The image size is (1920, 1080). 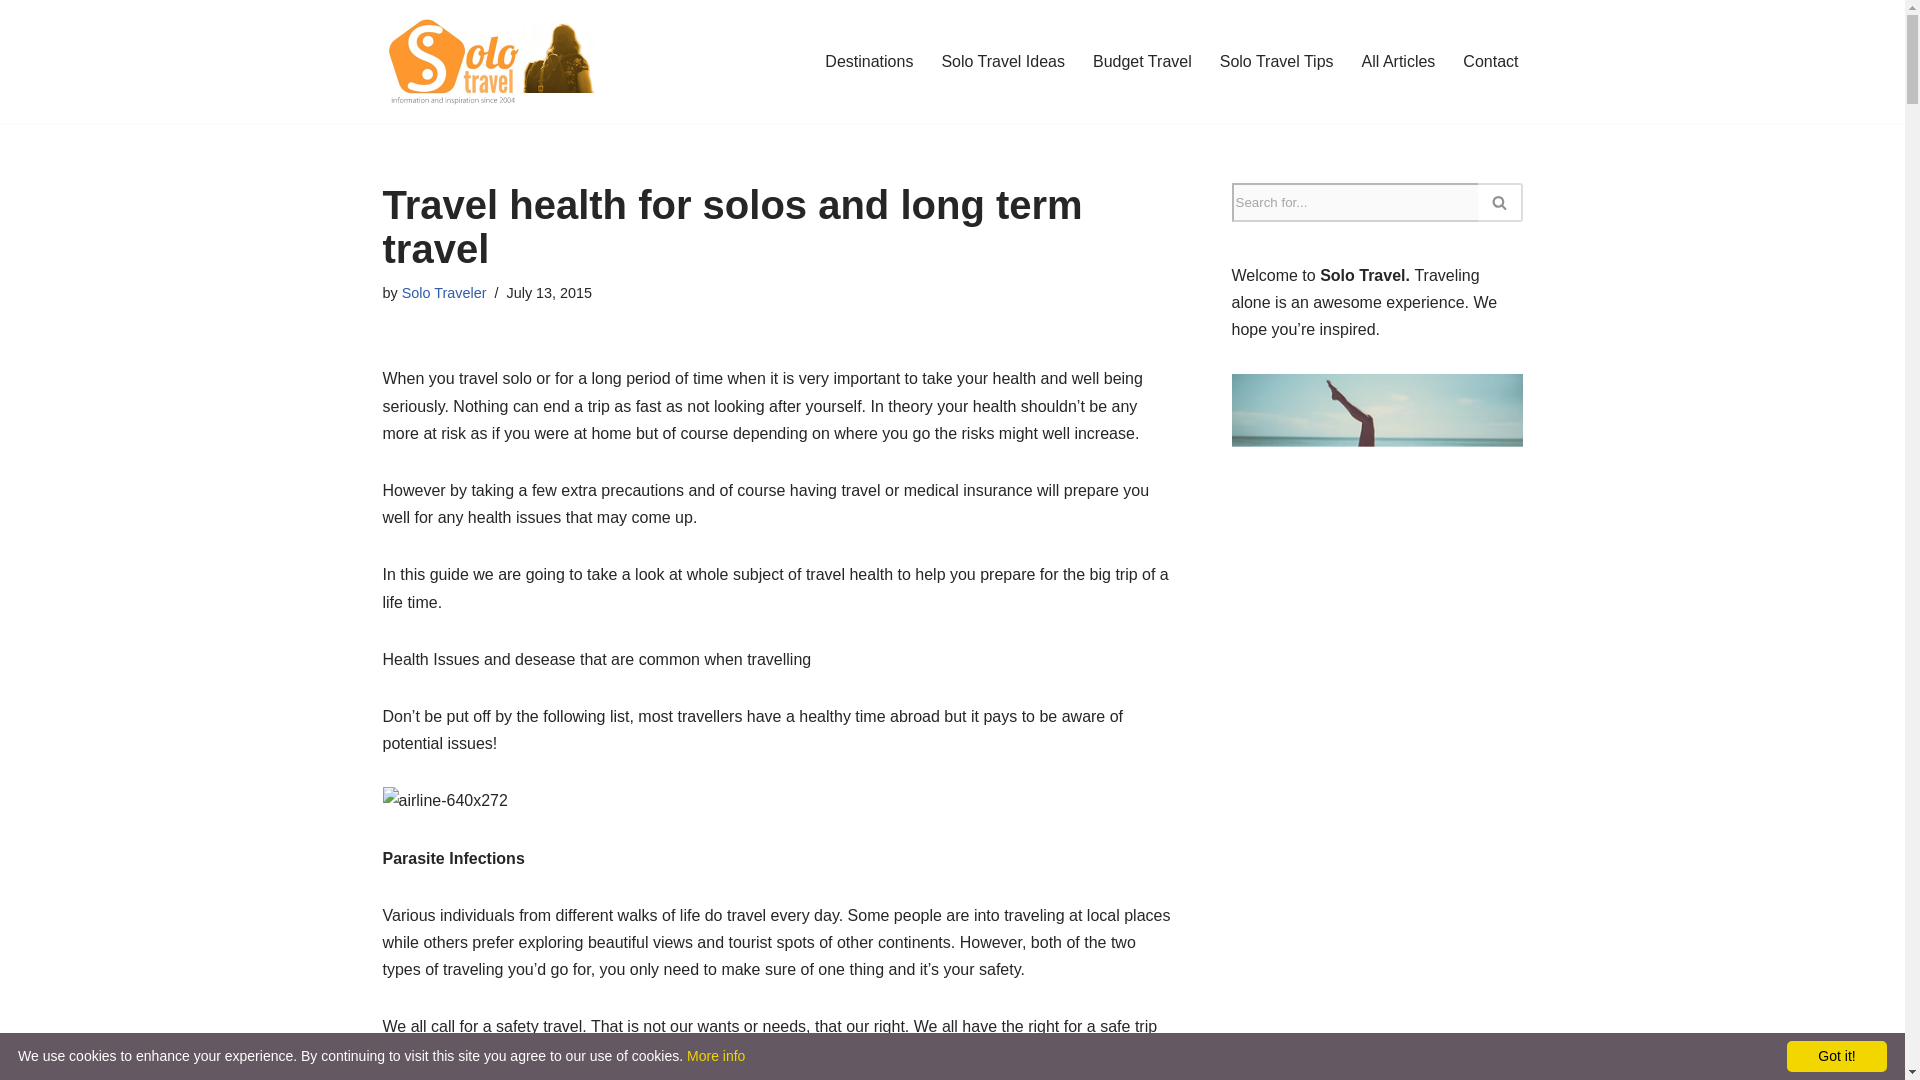 What do you see at coordinates (869, 60) in the screenshot?
I see `Destinations` at bounding box center [869, 60].